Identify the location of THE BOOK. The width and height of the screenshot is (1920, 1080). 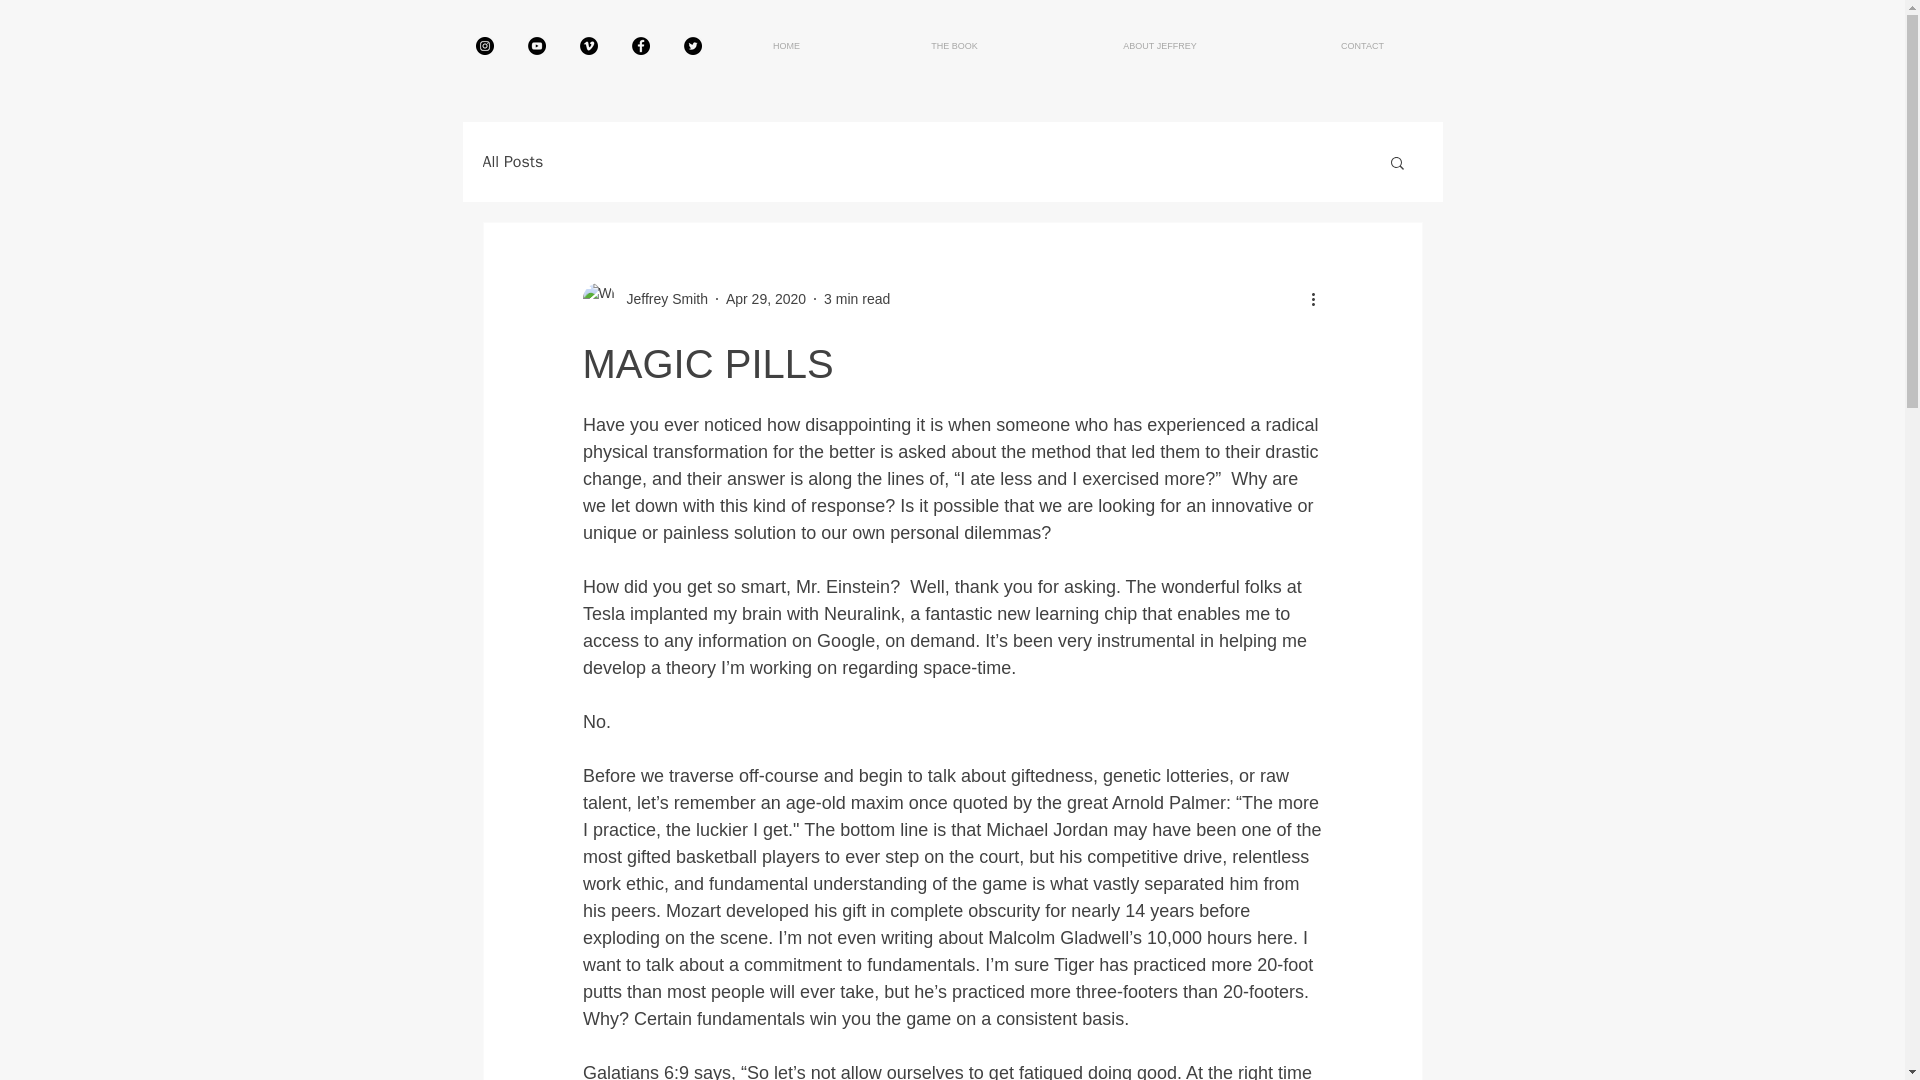
(954, 46).